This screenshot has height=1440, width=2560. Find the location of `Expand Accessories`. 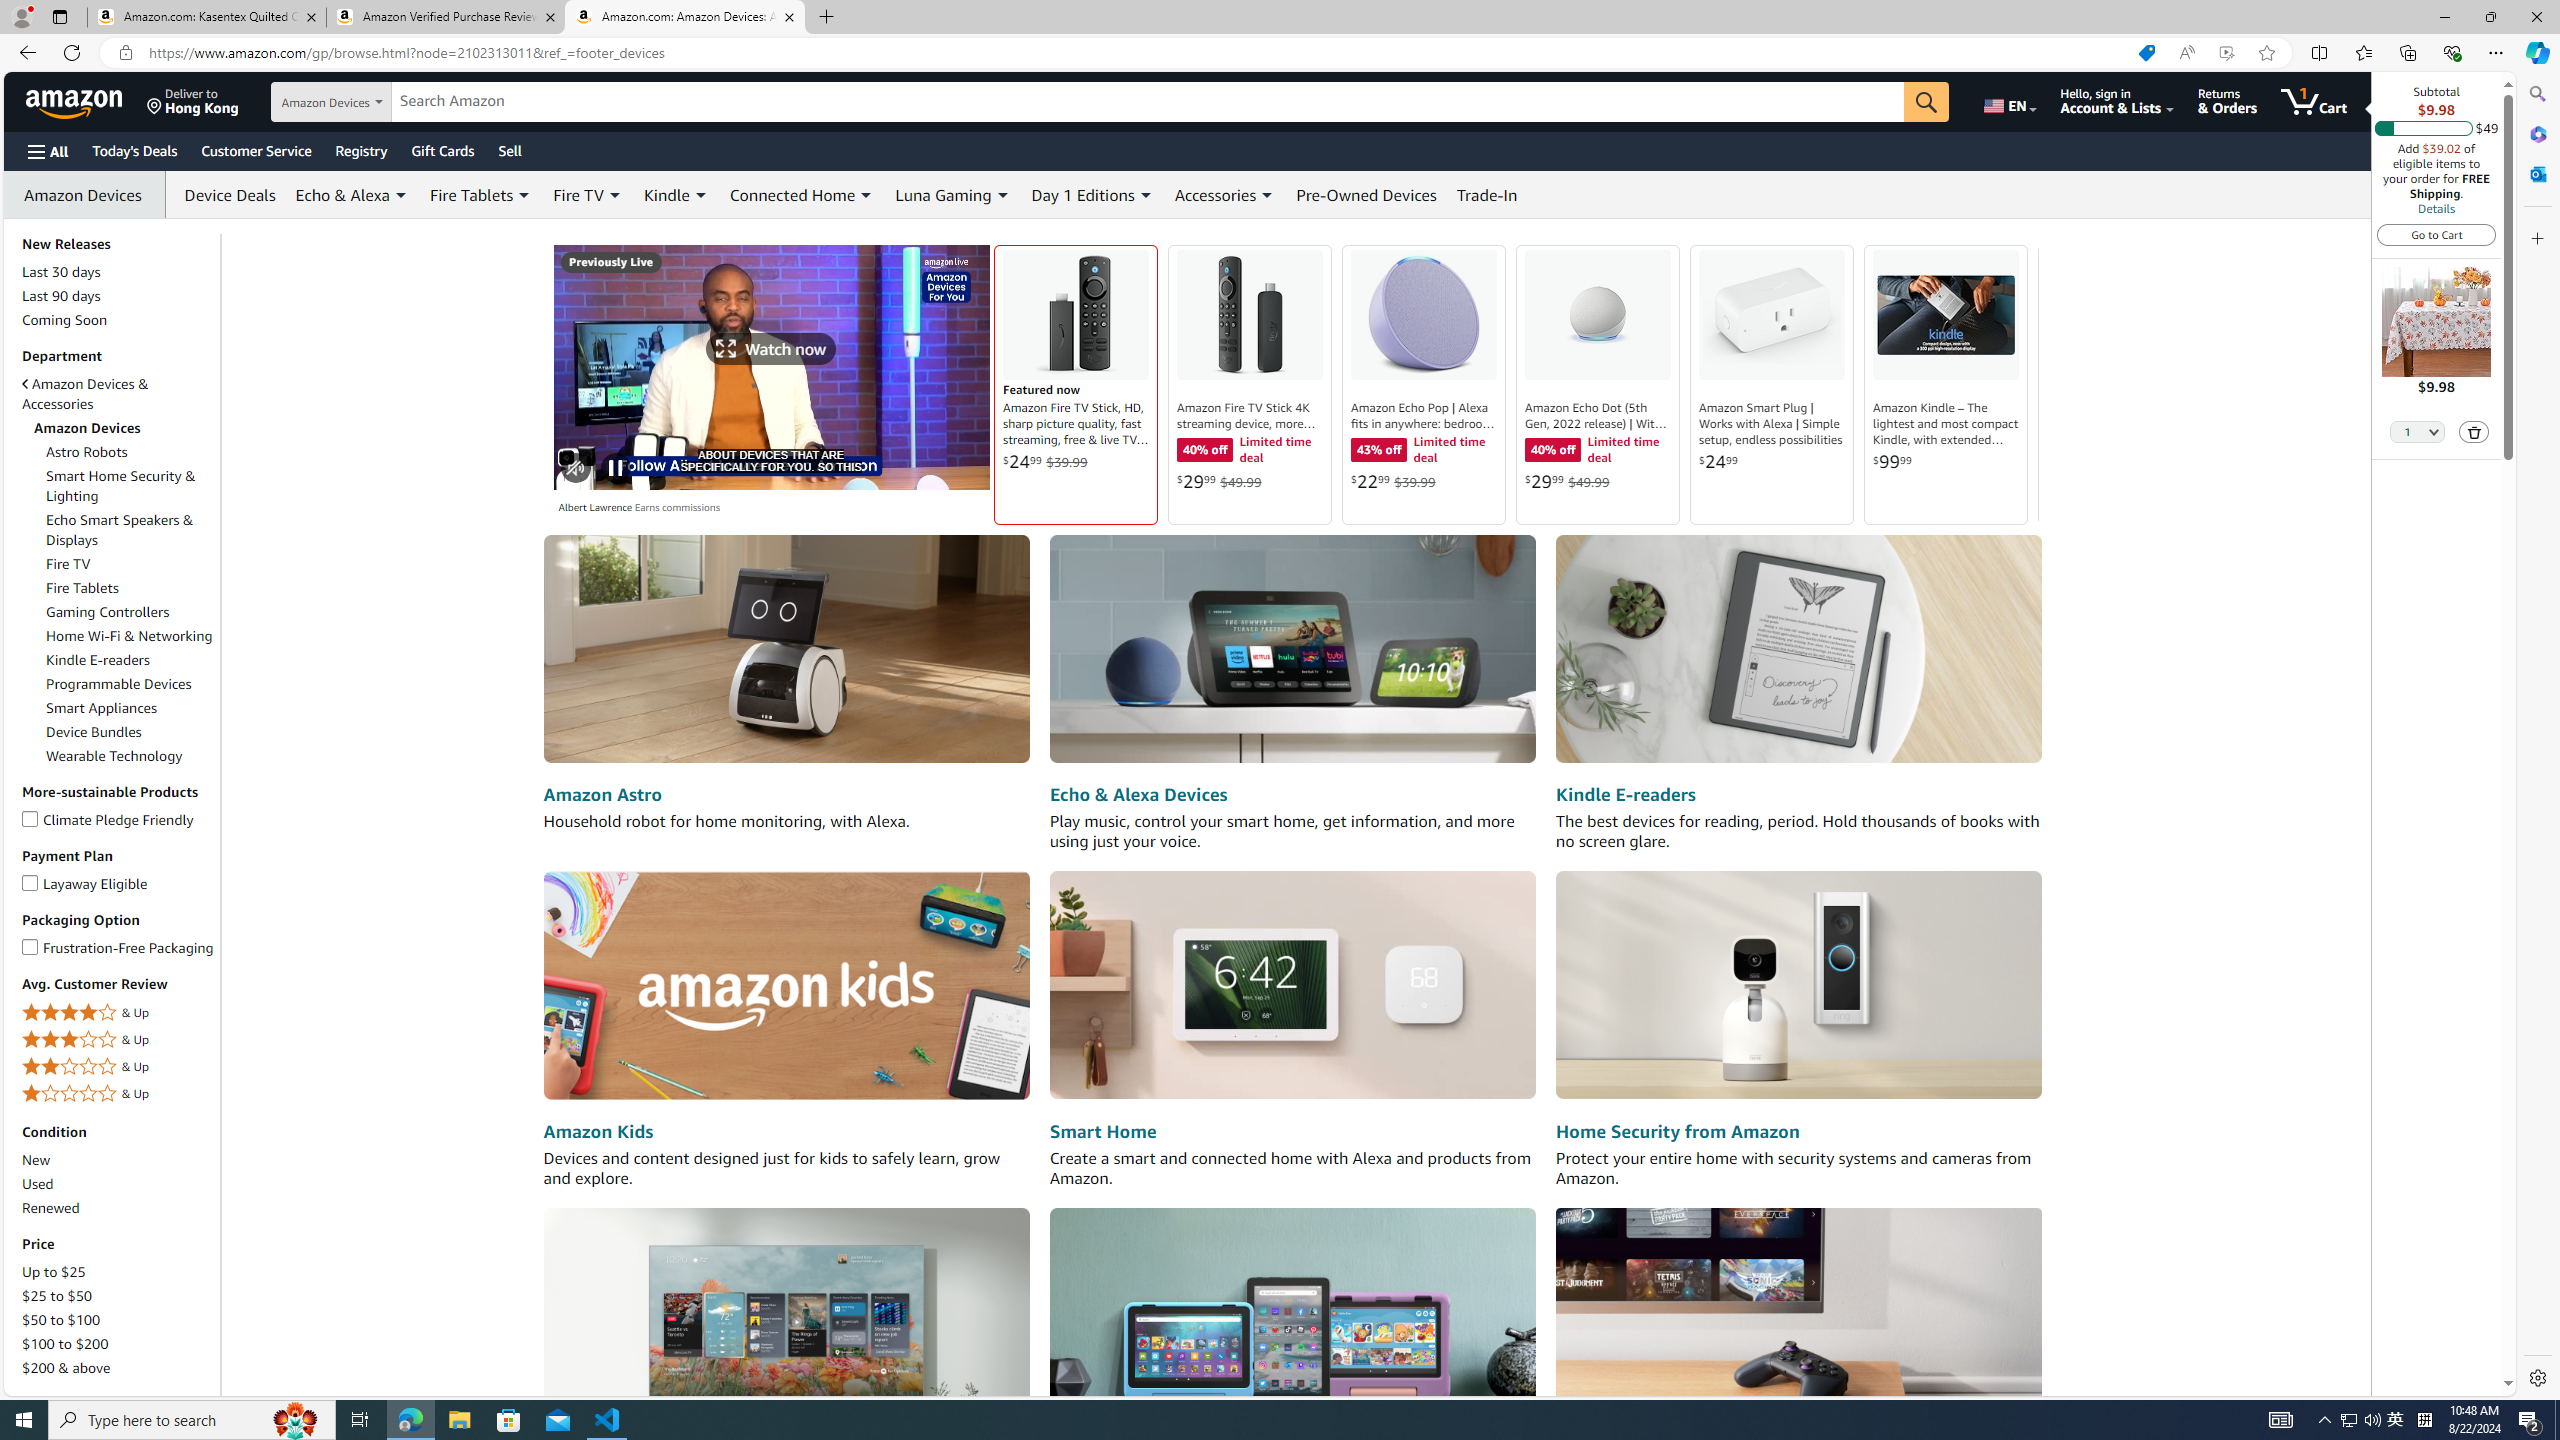

Expand Accessories is located at coordinates (1267, 195).